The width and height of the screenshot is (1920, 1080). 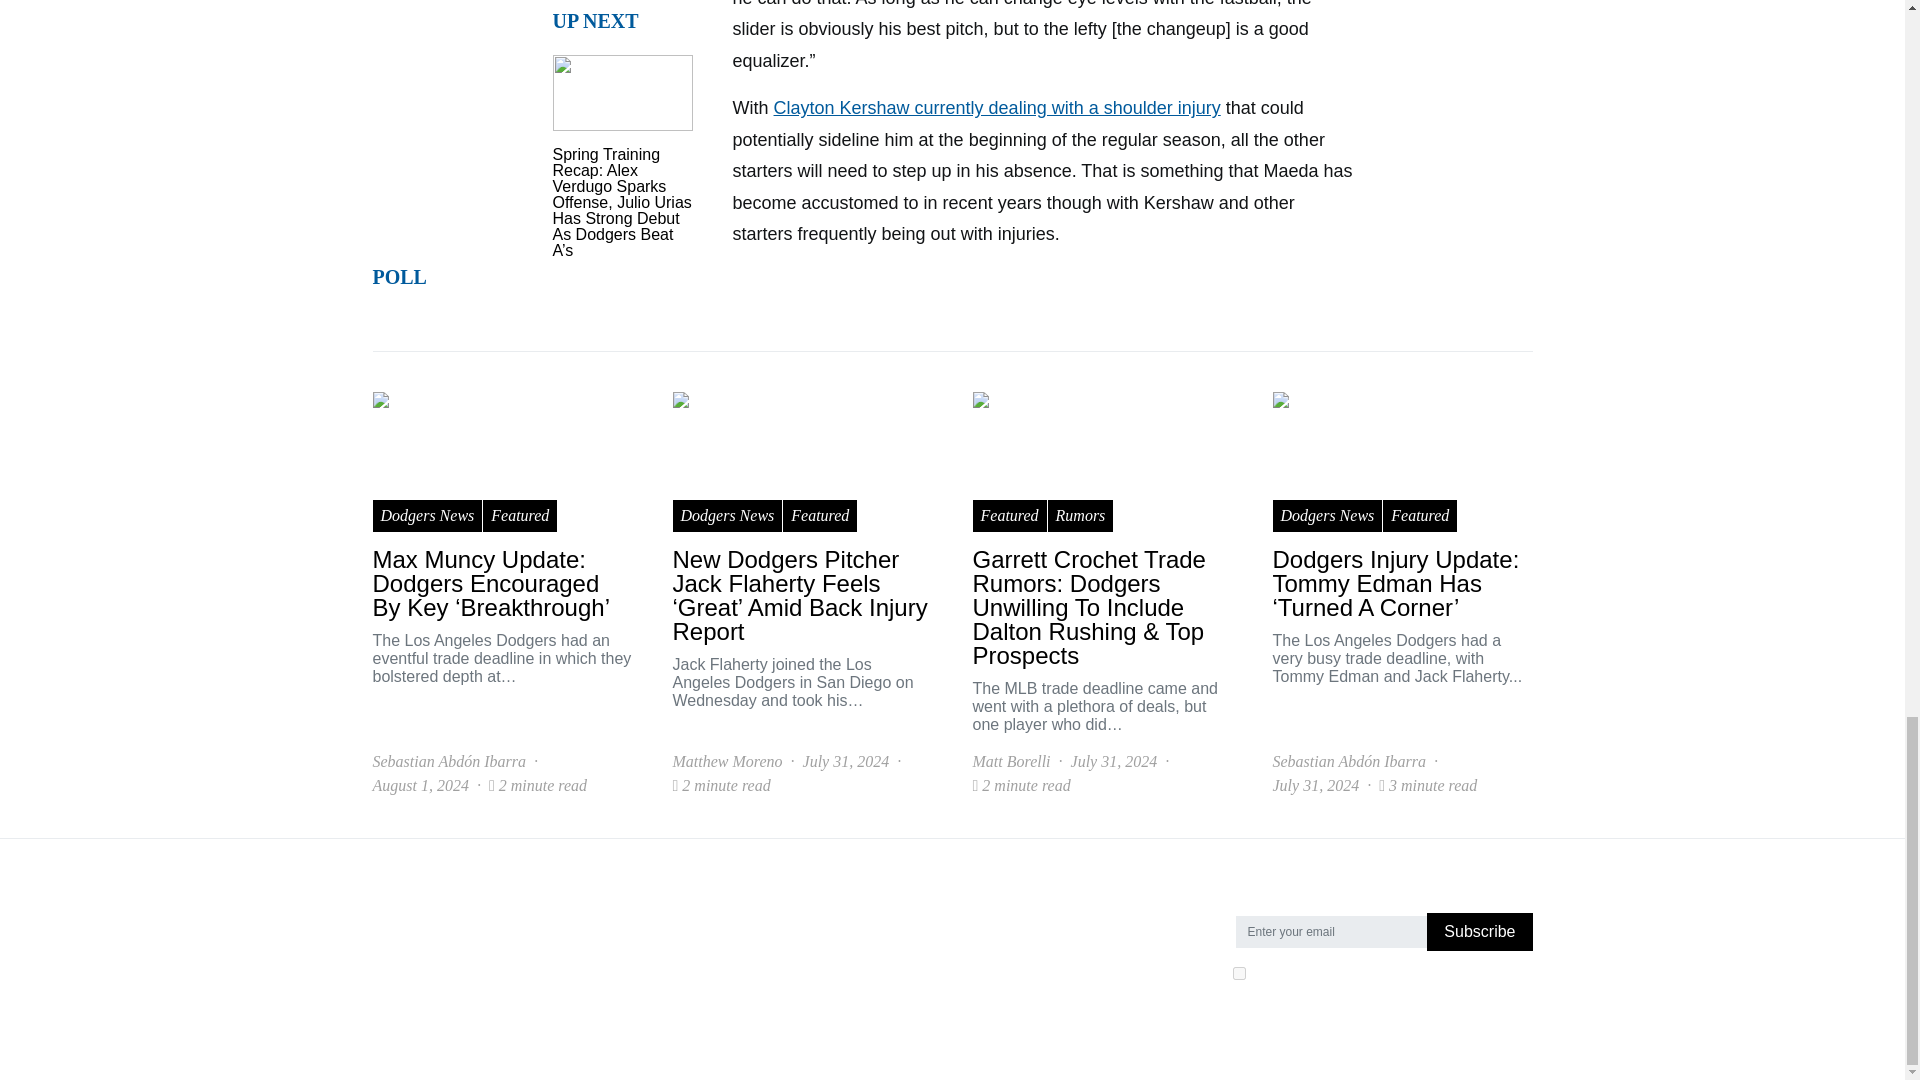 What do you see at coordinates (1010, 762) in the screenshot?
I see `View all posts by Matt Borelli` at bounding box center [1010, 762].